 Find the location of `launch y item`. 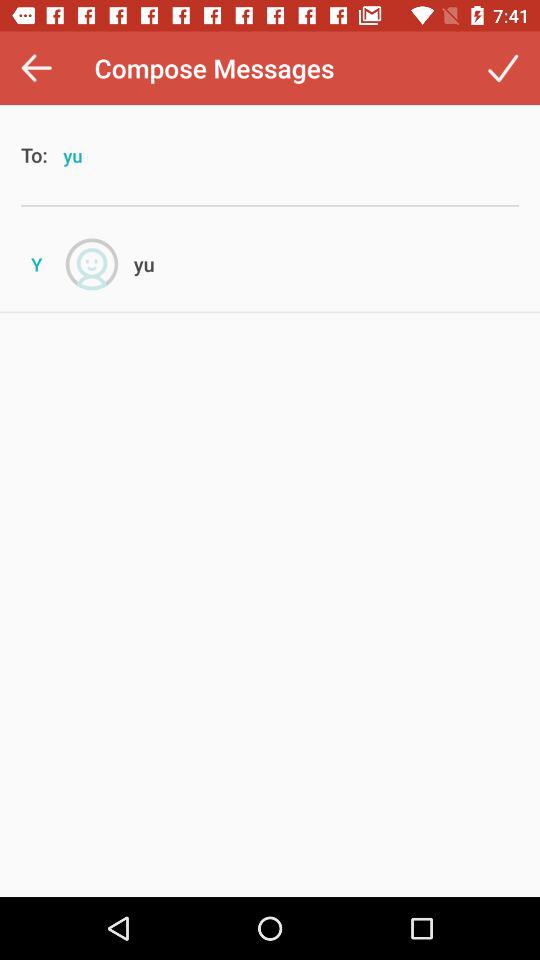

launch y item is located at coordinates (36, 264).